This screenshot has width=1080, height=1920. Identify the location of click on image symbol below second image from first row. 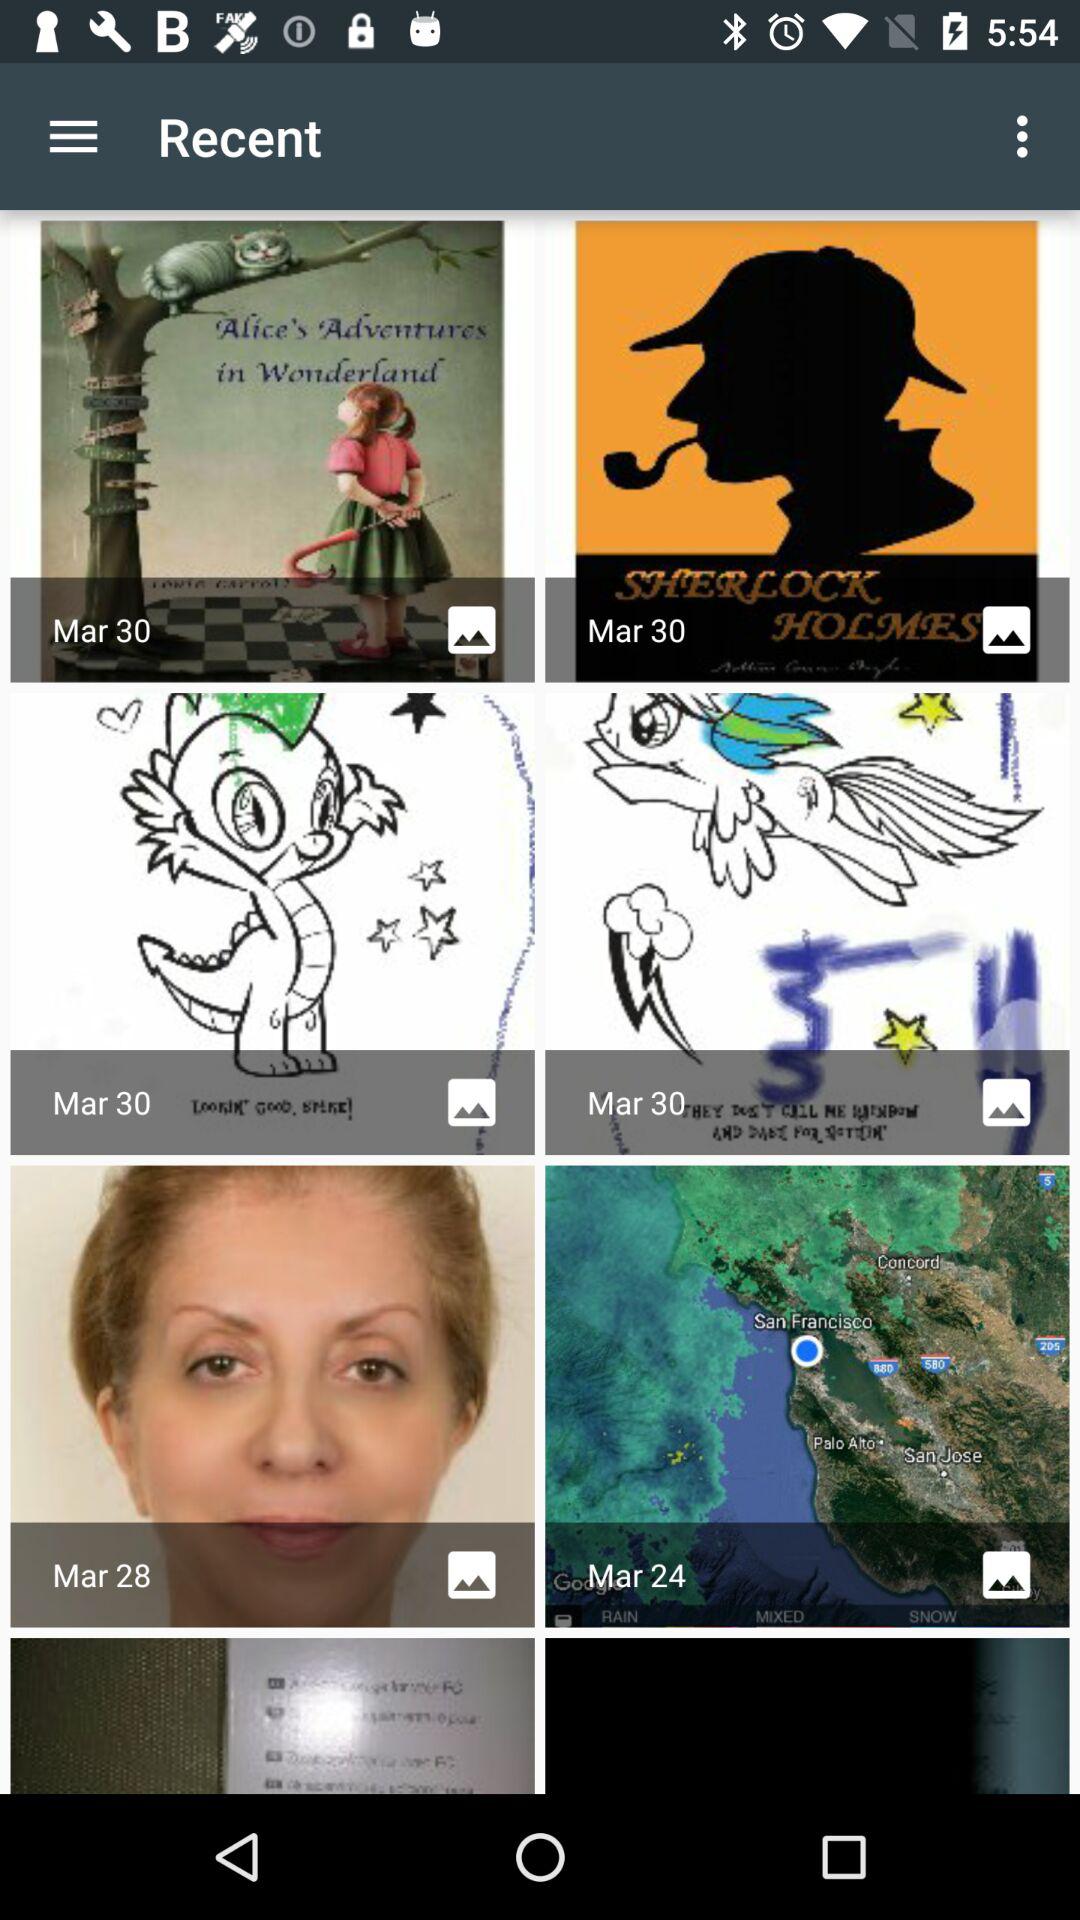
(1006, 630).